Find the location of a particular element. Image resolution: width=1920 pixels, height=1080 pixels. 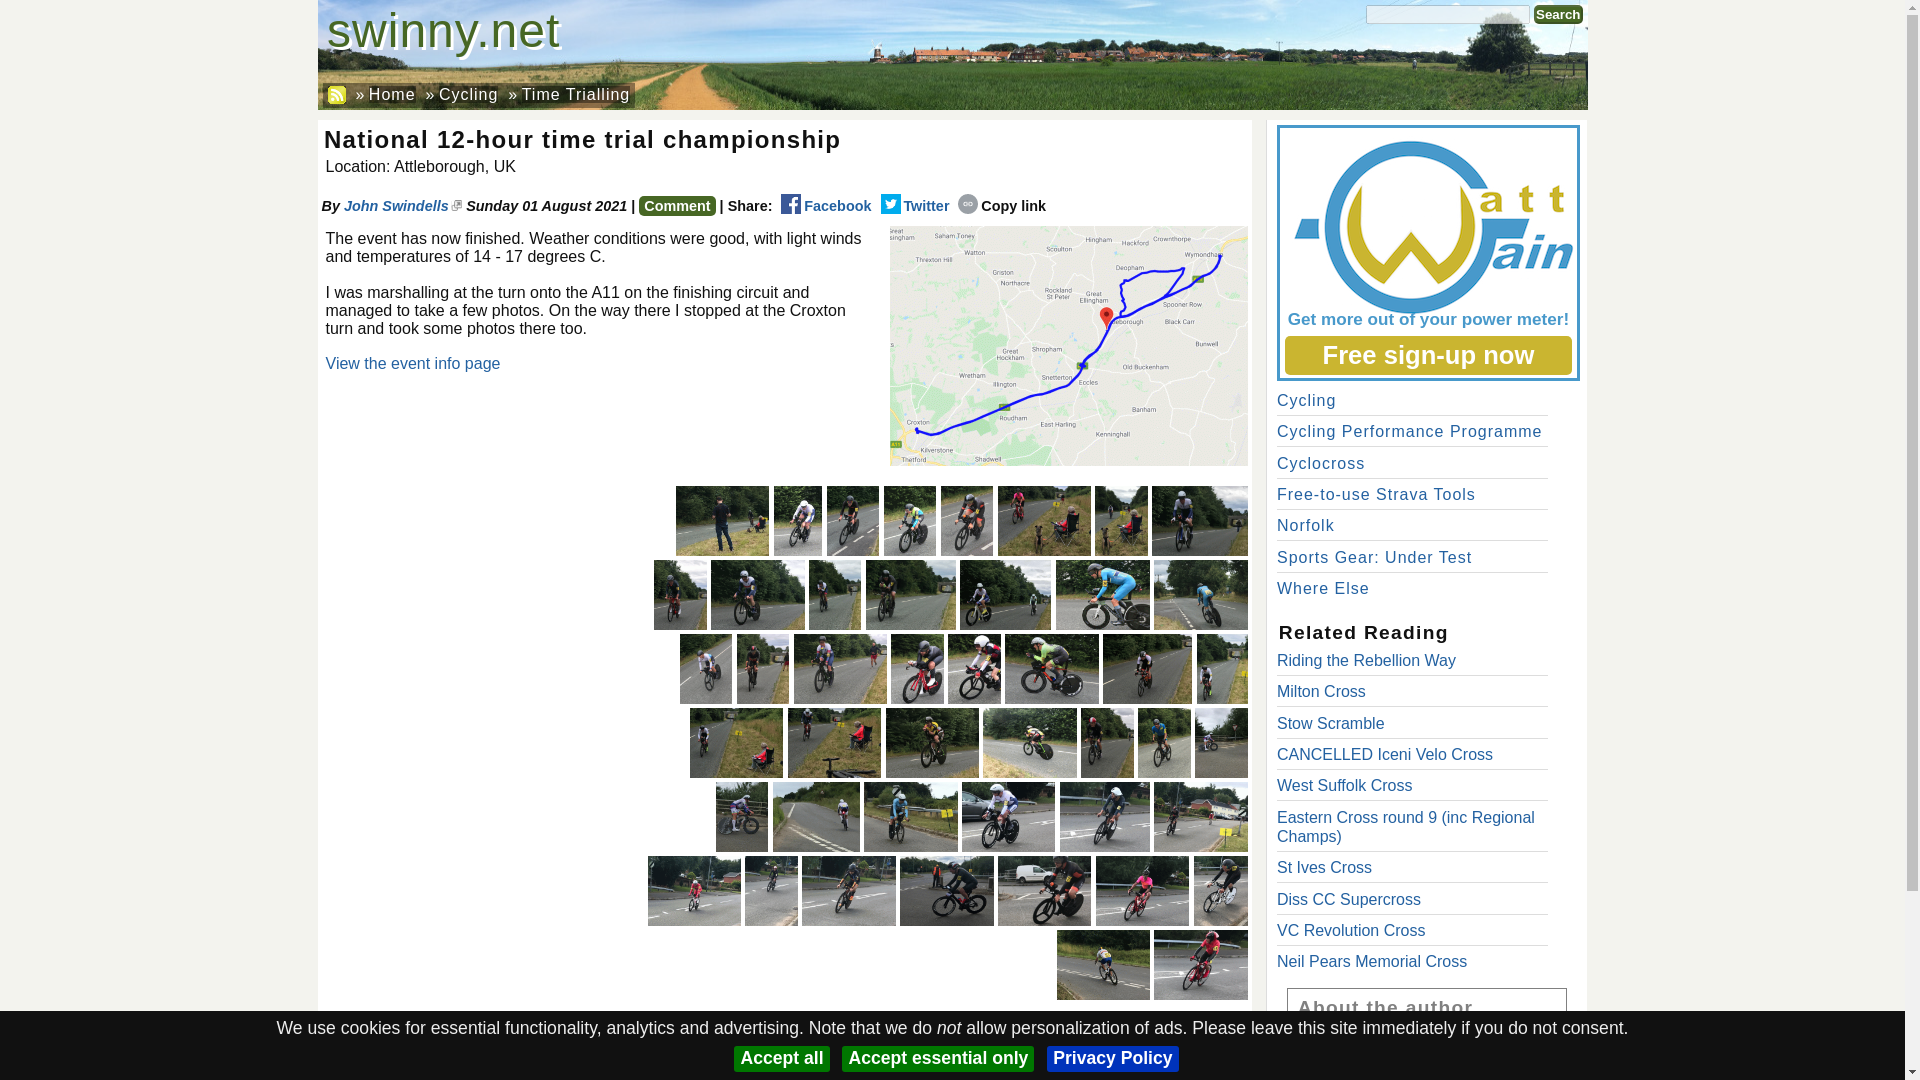

Twitter is located at coordinates (914, 205).